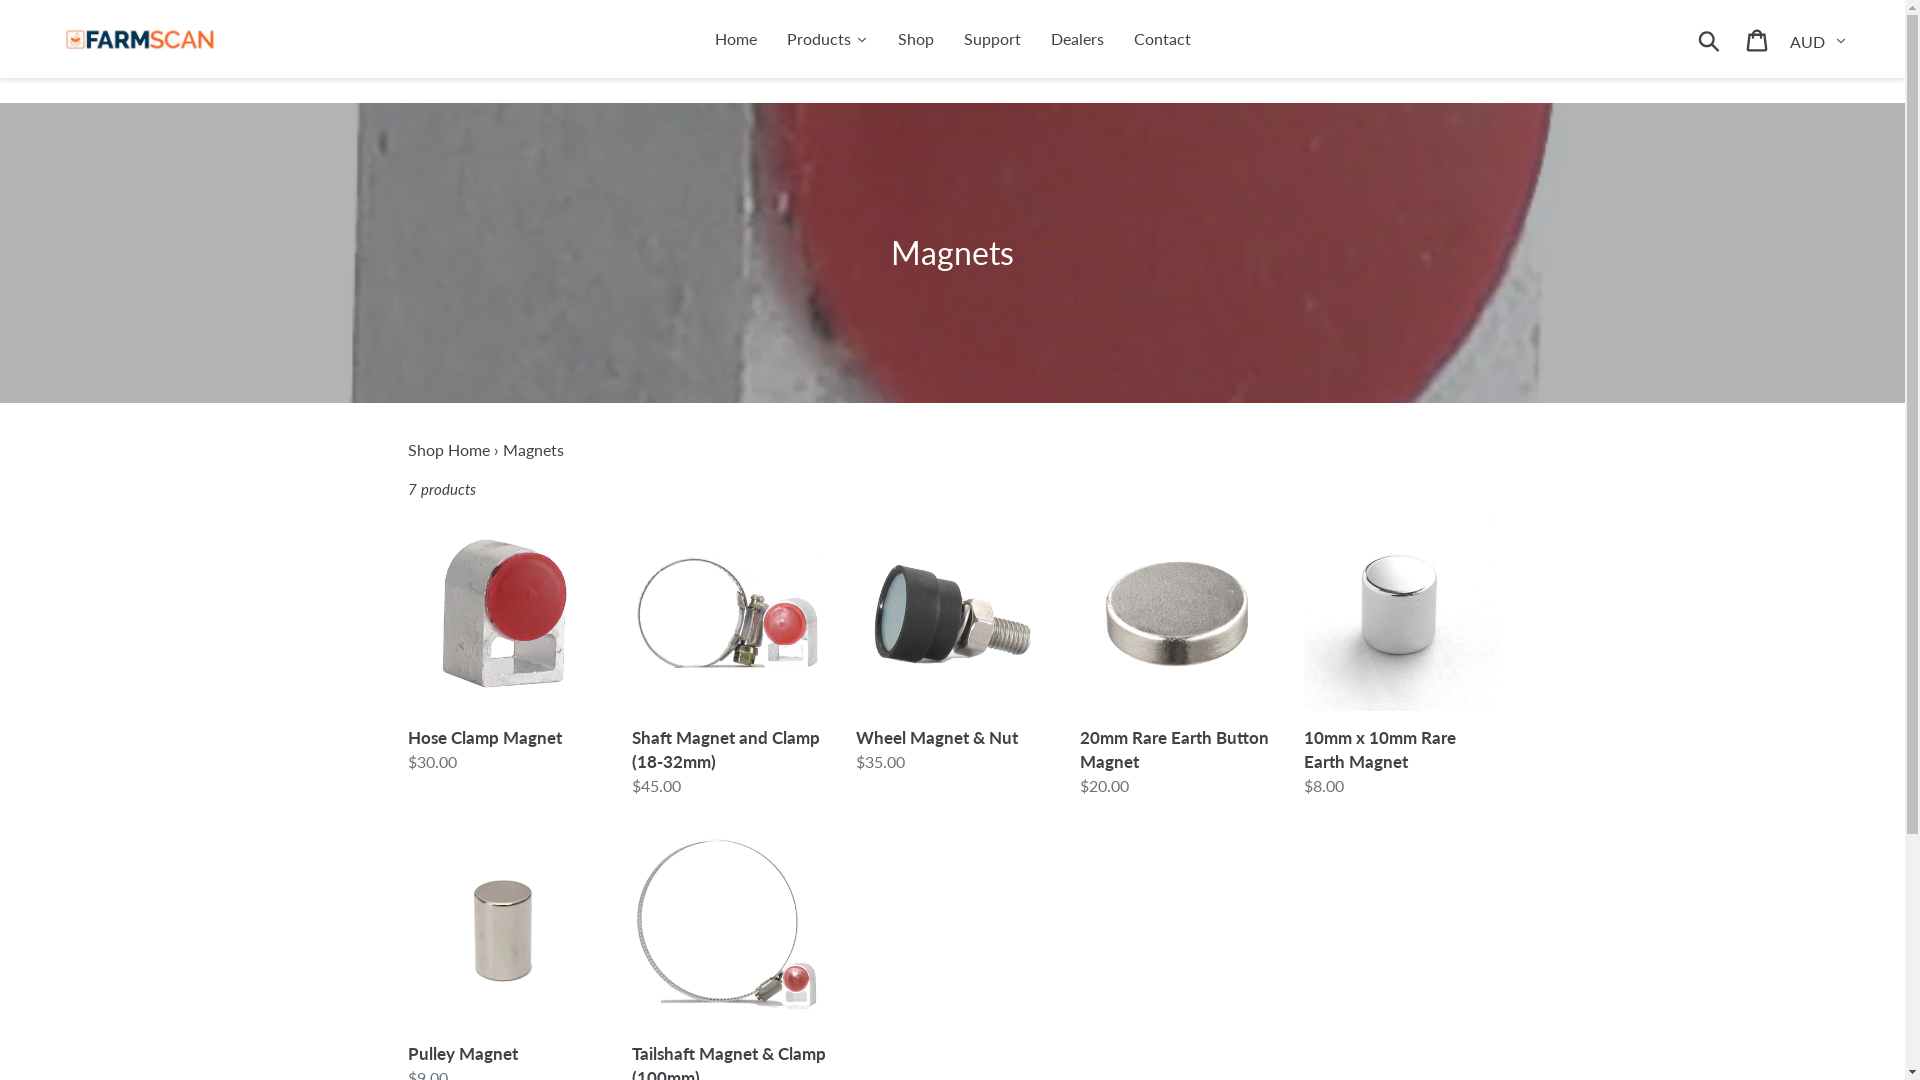  What do you see at coordinates (1710, 39) in the screenshot?
I see `Submit` at bounding box center [1710, 39].